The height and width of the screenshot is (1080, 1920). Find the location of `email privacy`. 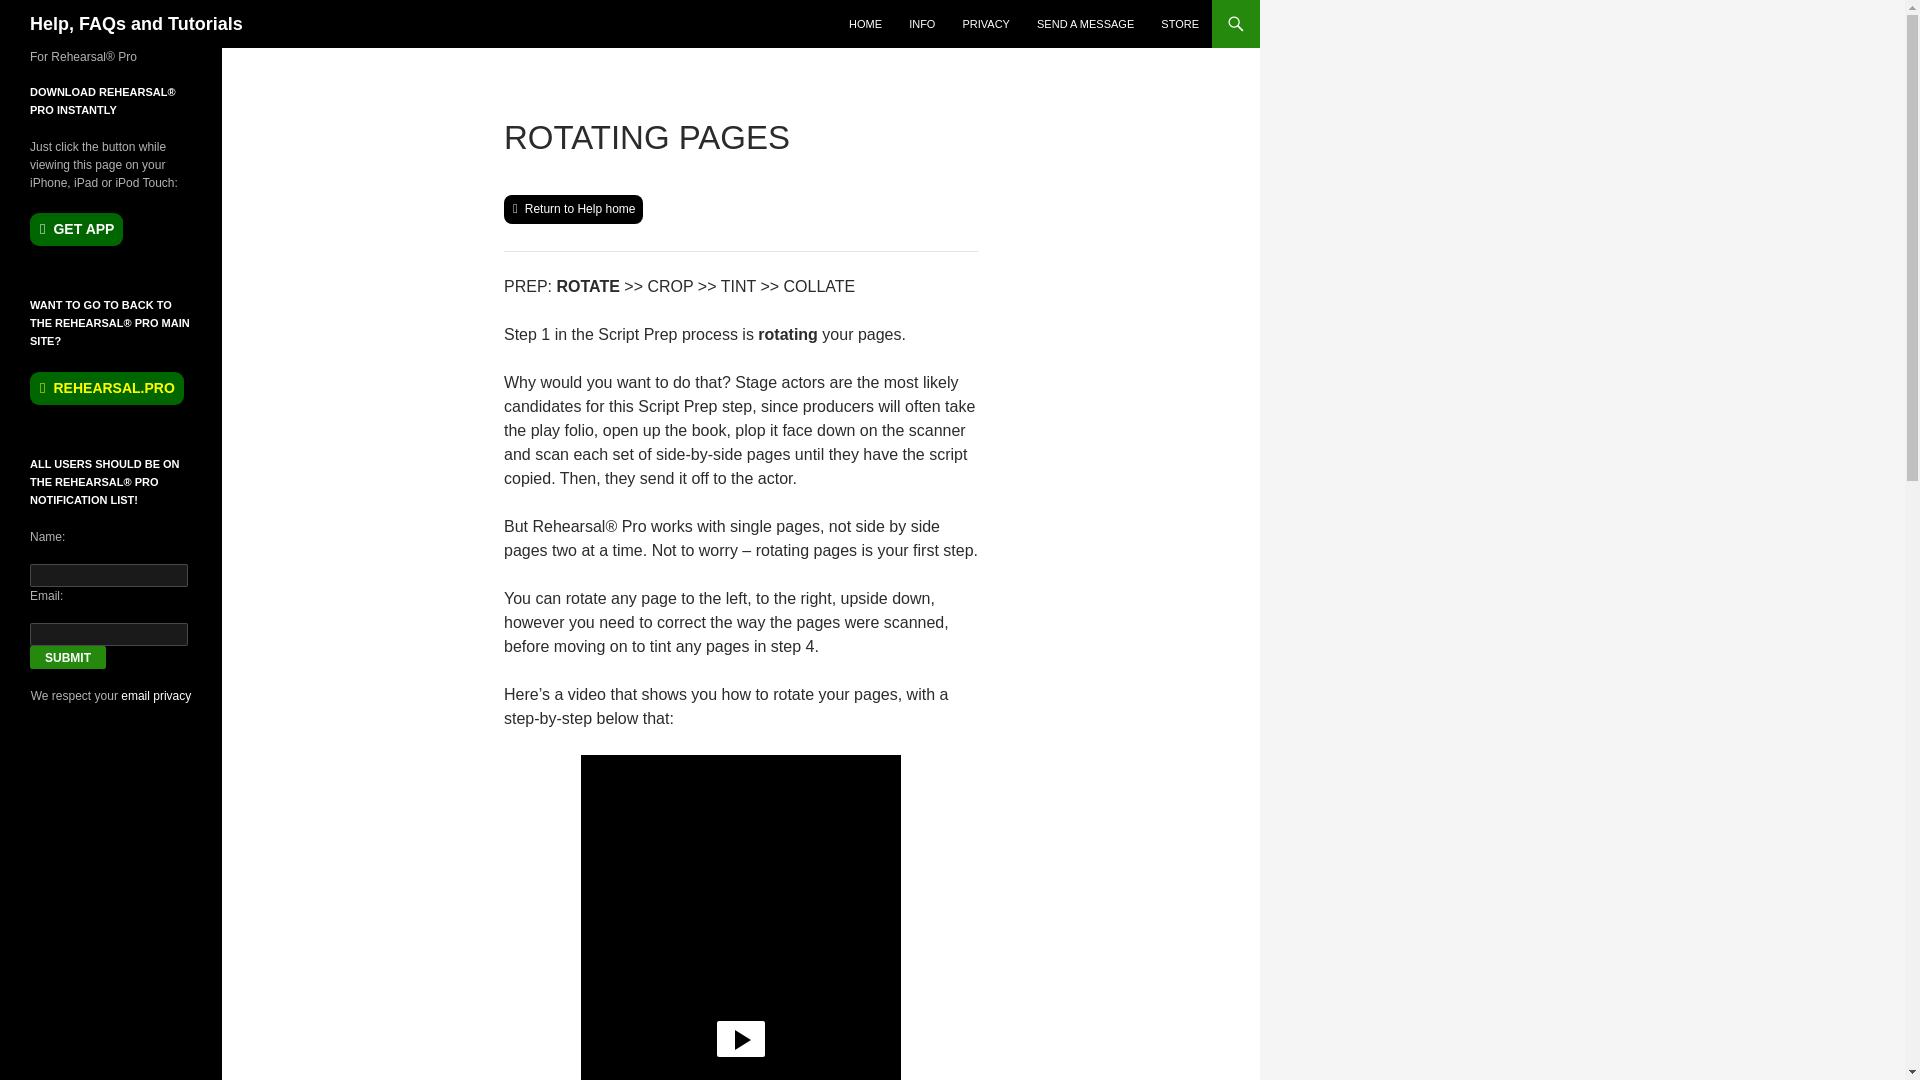

email privacy is located at coordinates (155, 696).